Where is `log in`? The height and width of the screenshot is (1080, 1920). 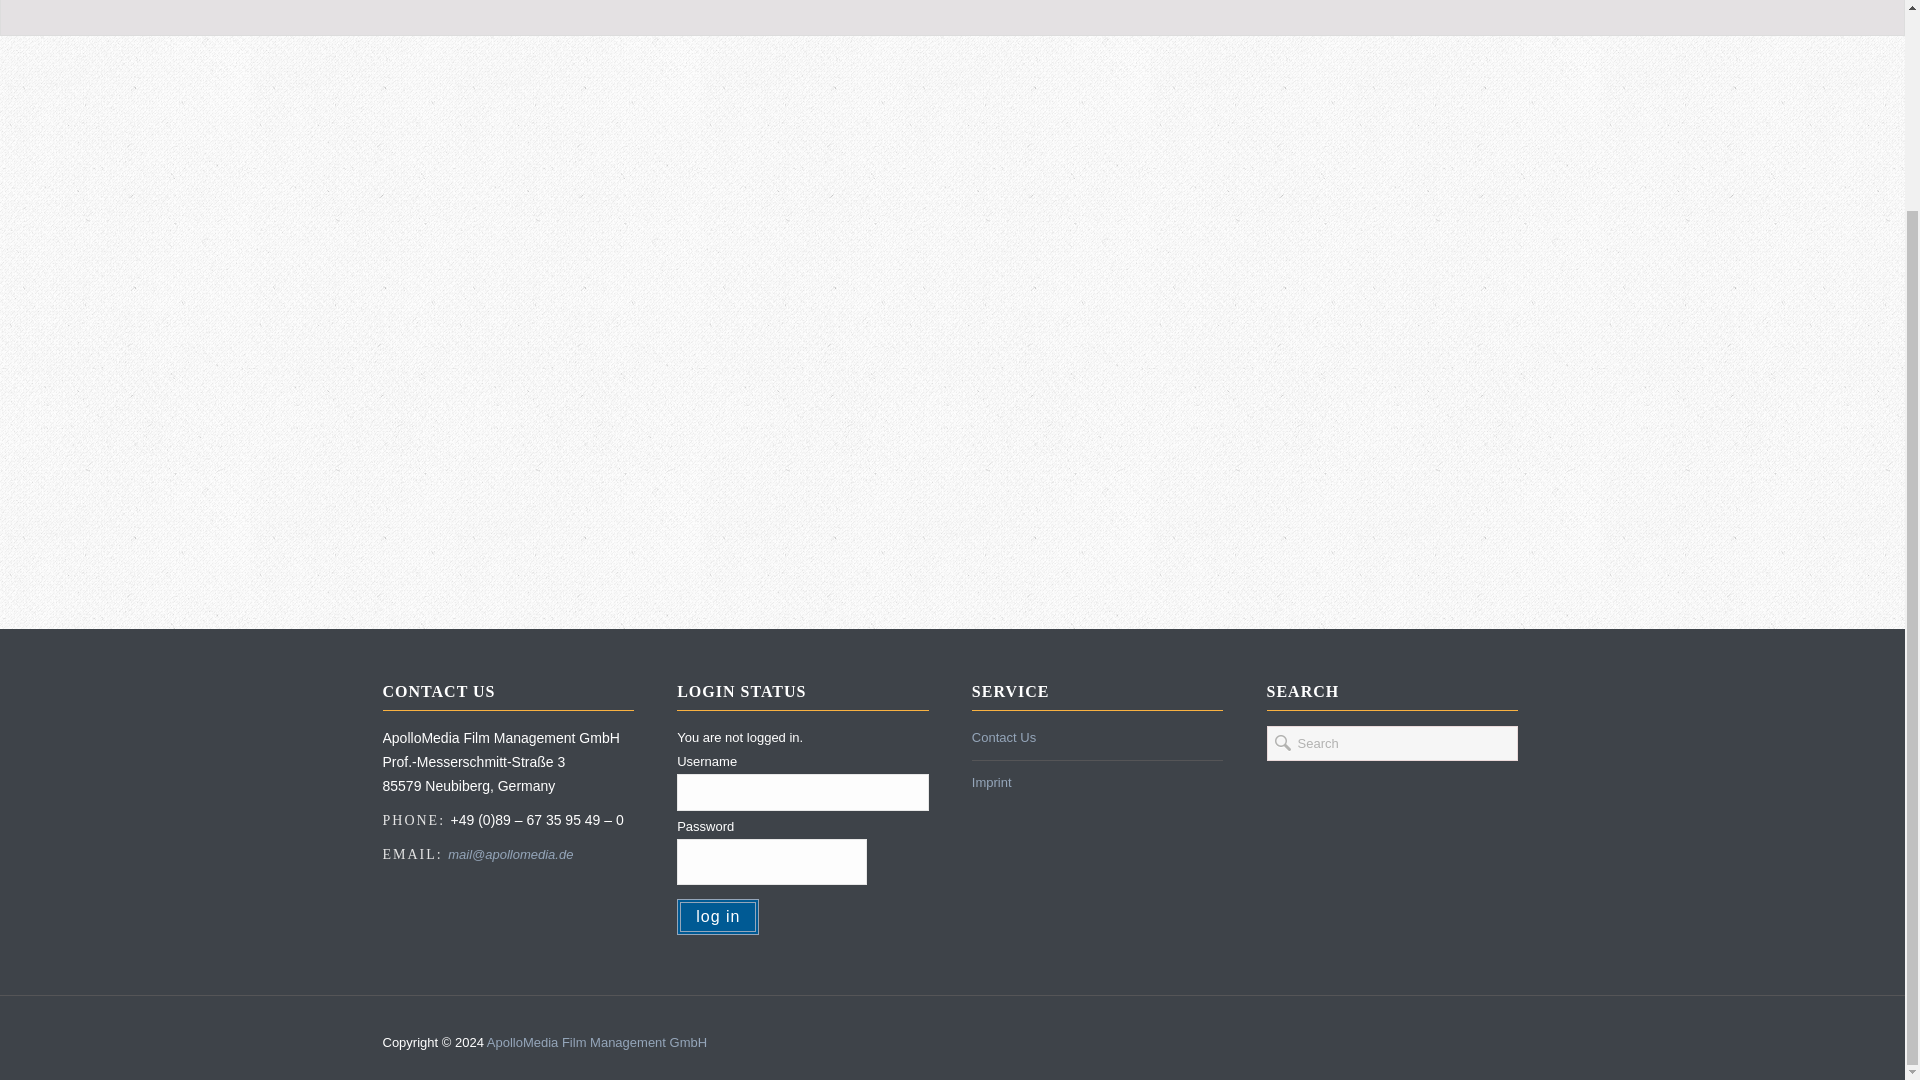
log in is located at coordinates (718, 916).